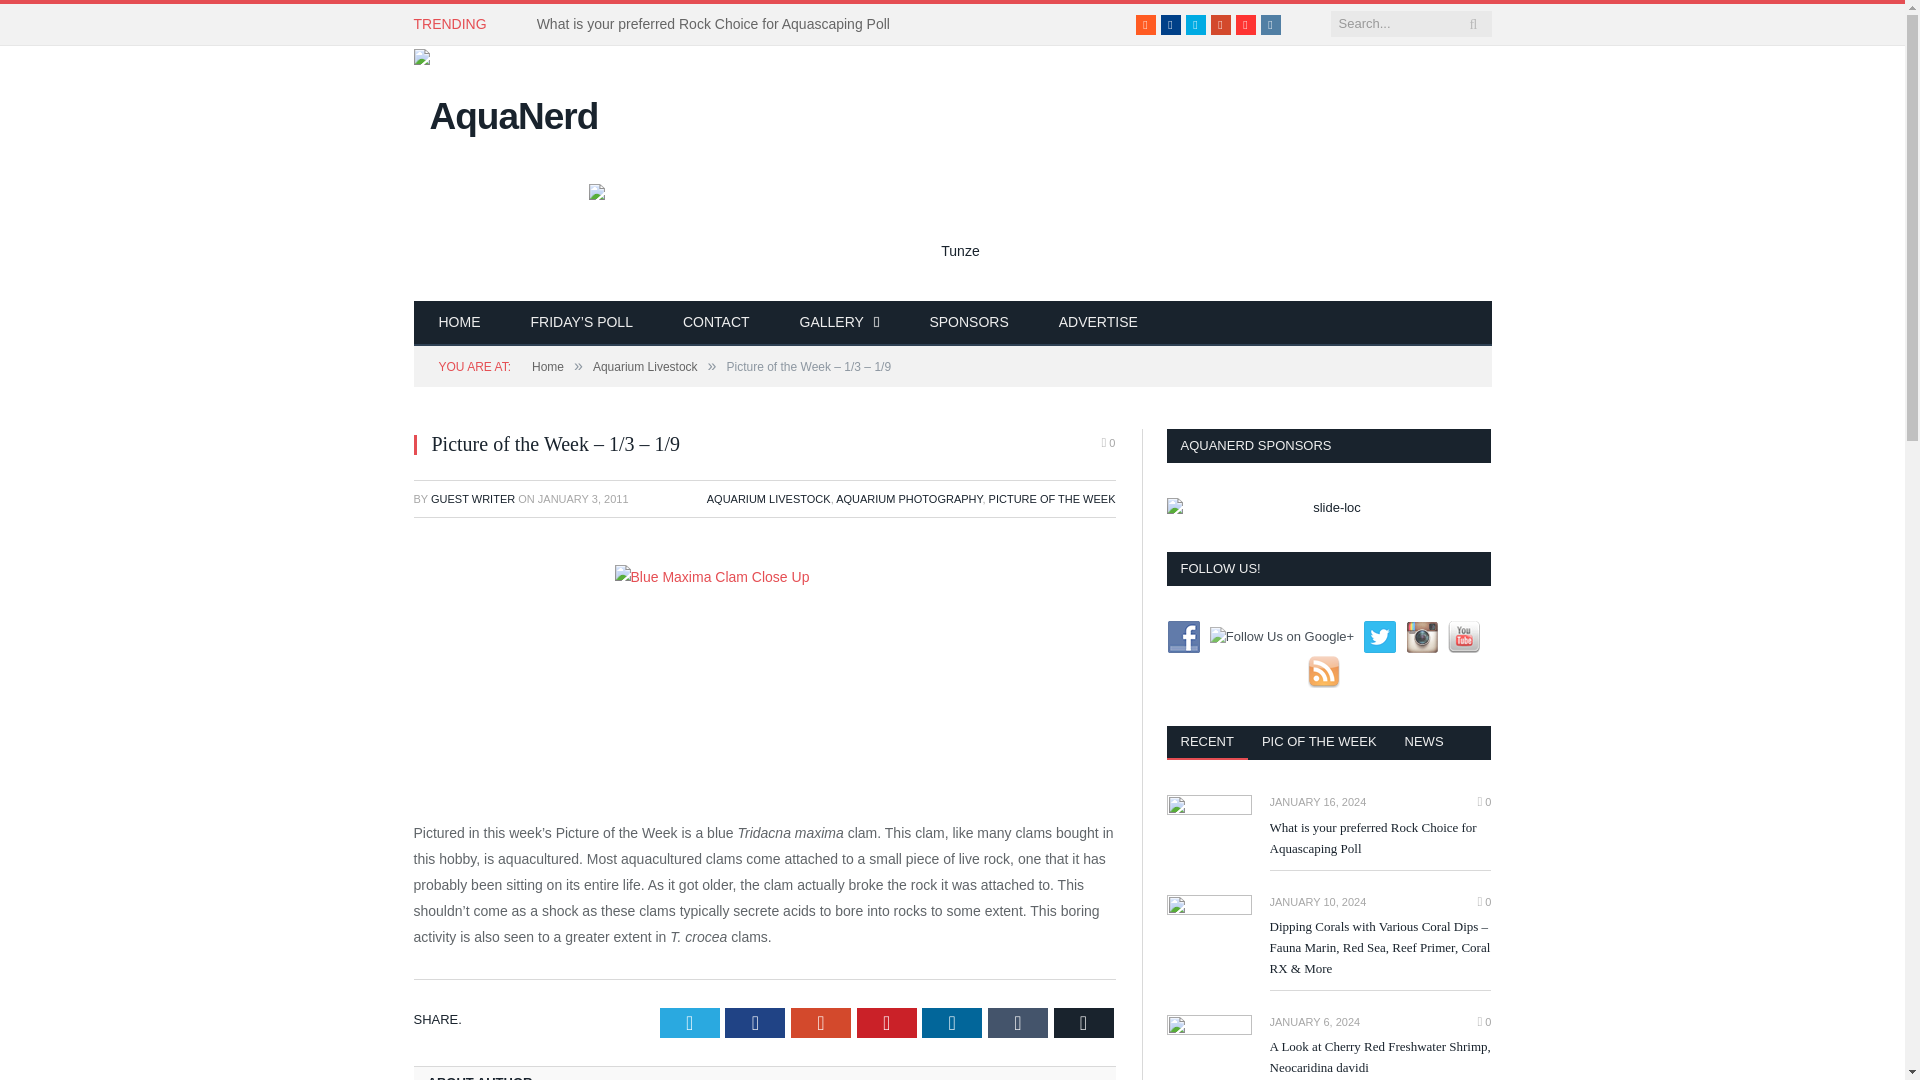 The height and width of the screenshot is (1080, 1920). Describe the element at coordinates (646, 366) in the screenshot. I see `Aquarium Livestock` at that location.